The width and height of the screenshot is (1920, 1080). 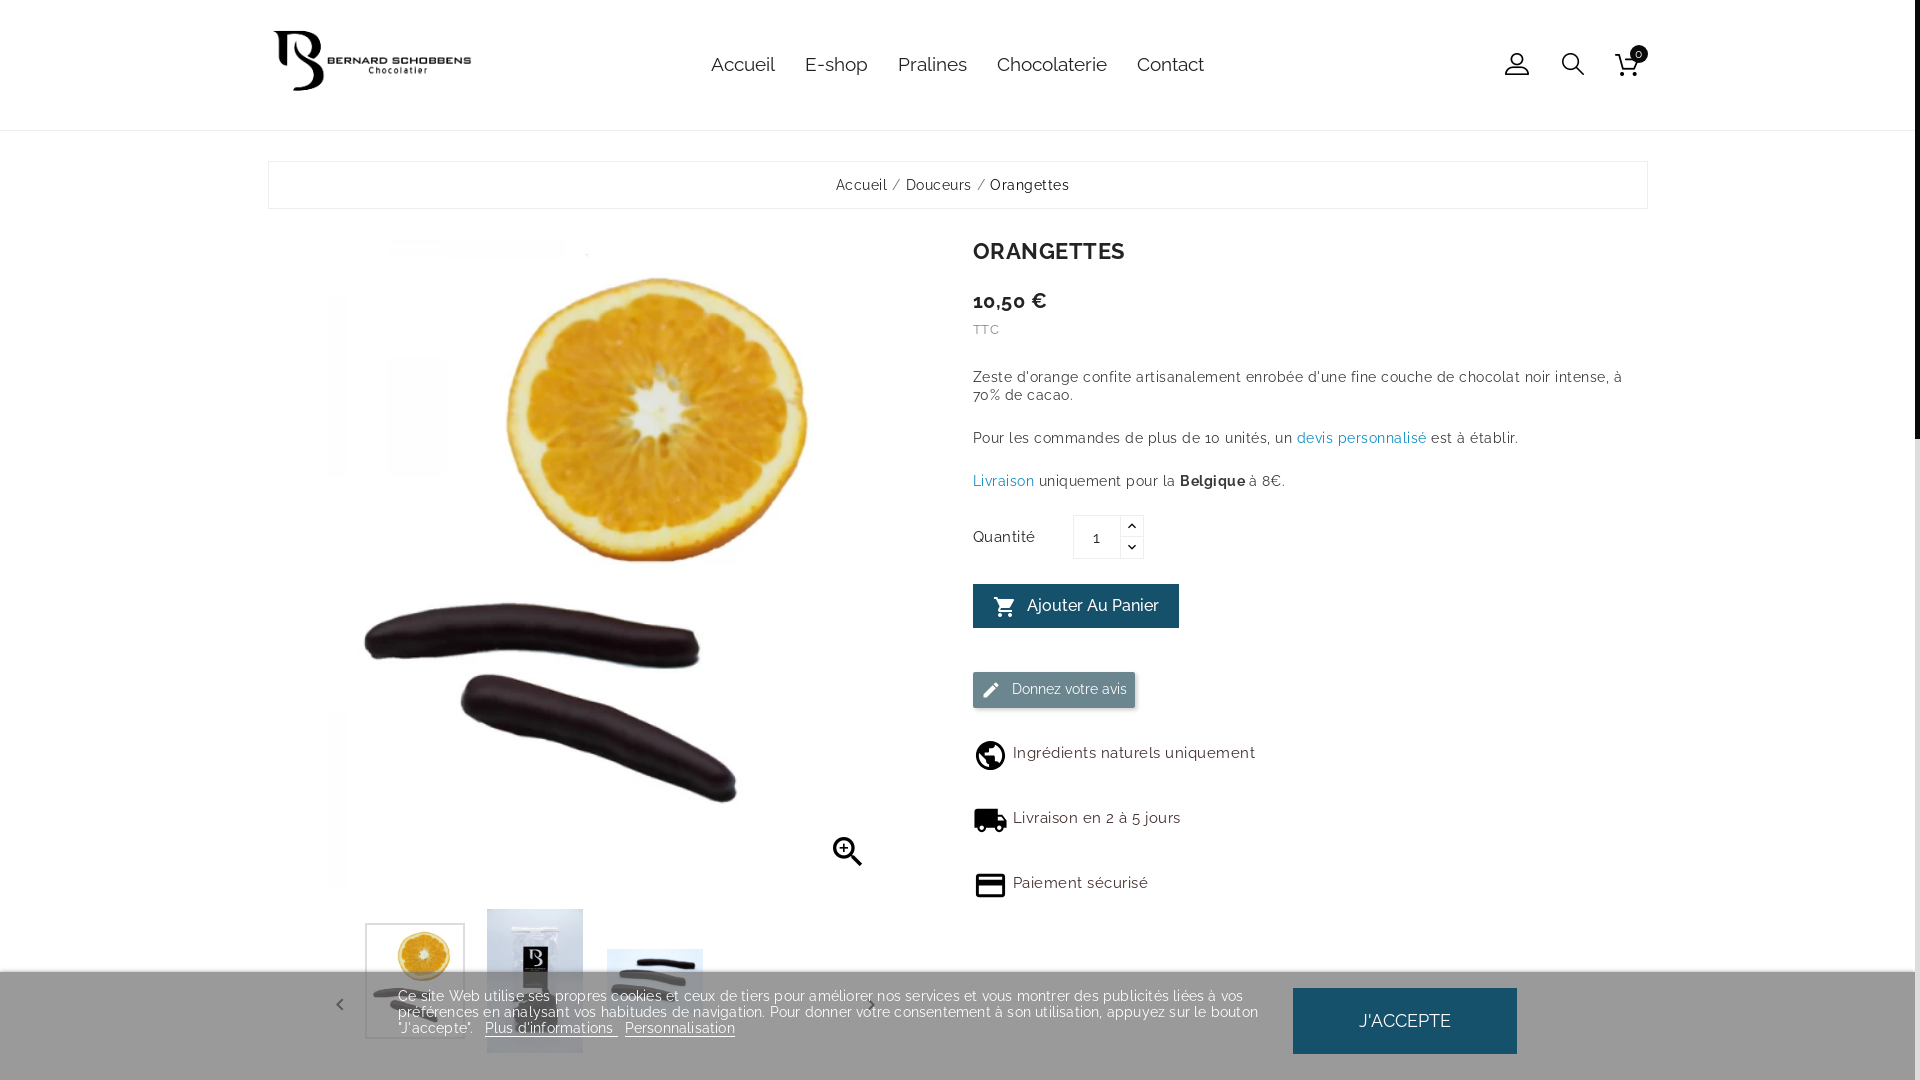 I want to click on Accueil, so click(x=862, y=185).